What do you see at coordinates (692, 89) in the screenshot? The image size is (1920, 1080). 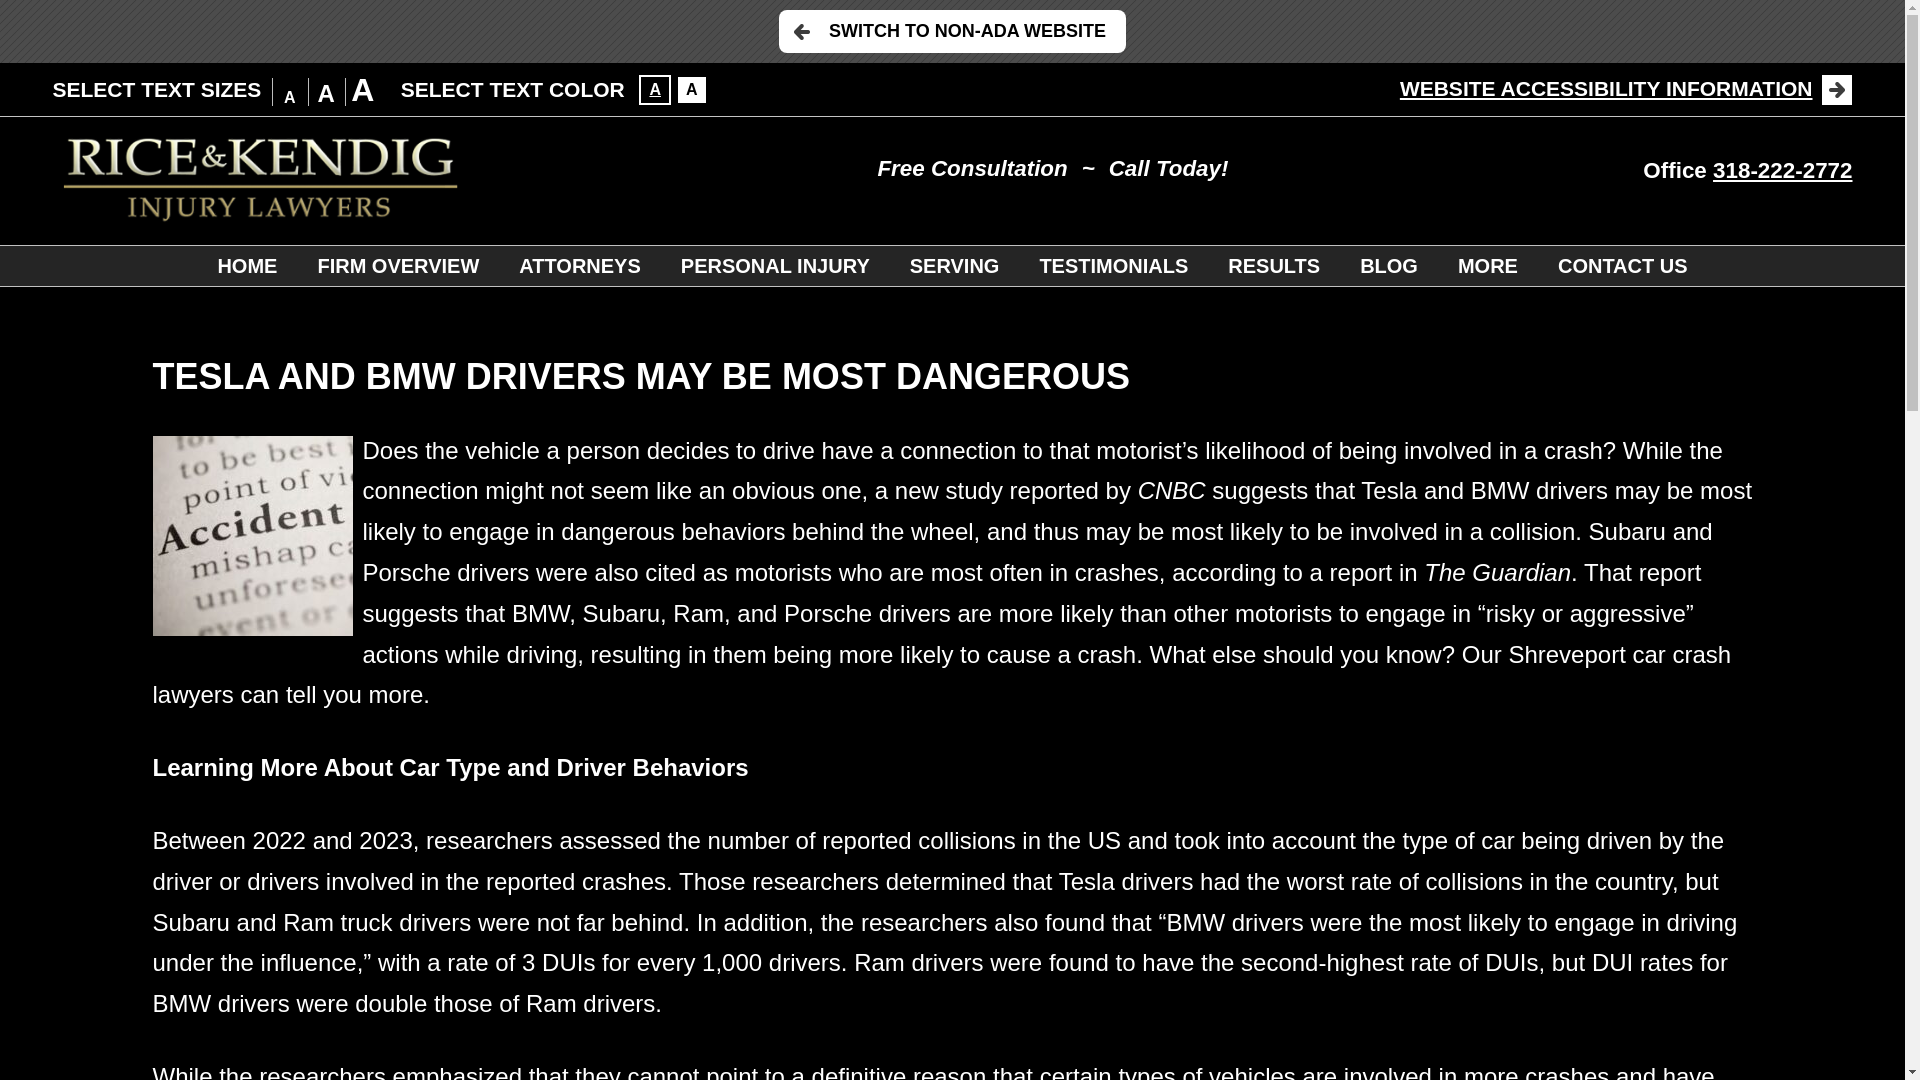 I see `A` at bounding box center [692, 89].